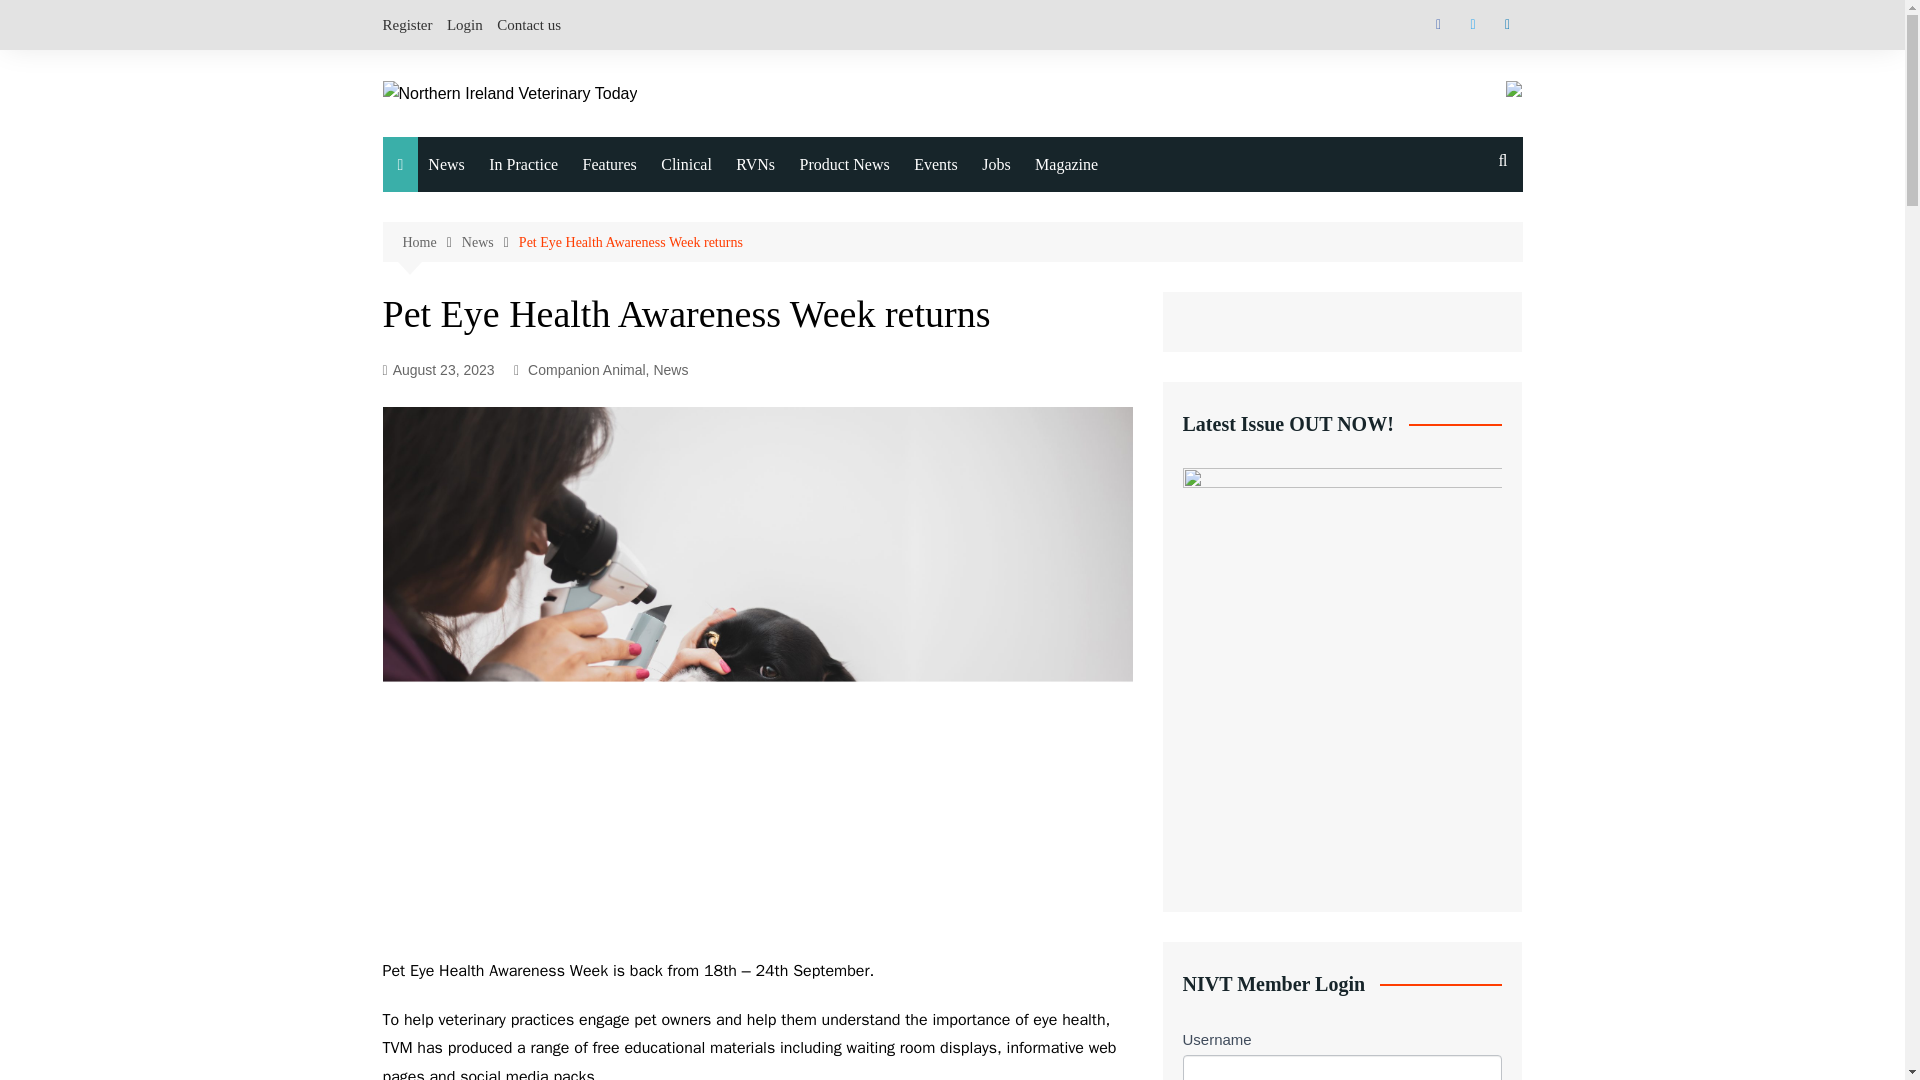  Describe the element at coordinates (430, 242) in the screenshot. I see `Home` at that location.